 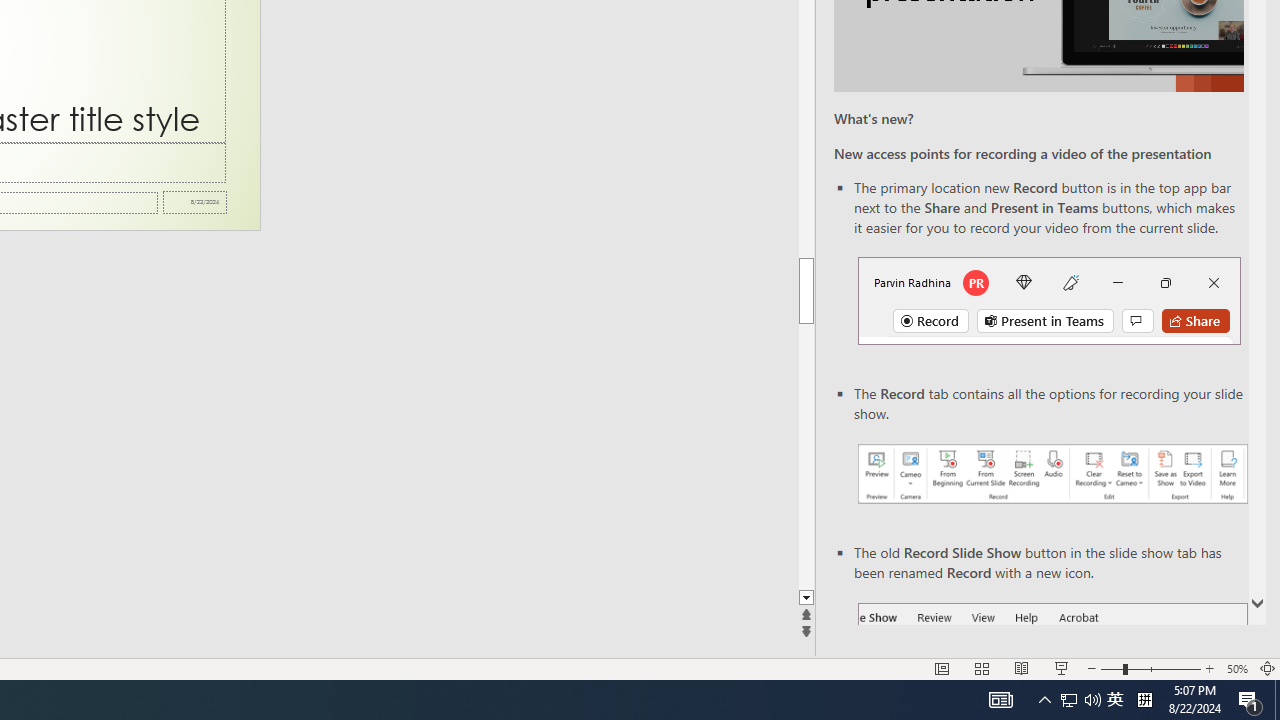 I want to click on Record button in top bar, so click(x=1049, y=300).